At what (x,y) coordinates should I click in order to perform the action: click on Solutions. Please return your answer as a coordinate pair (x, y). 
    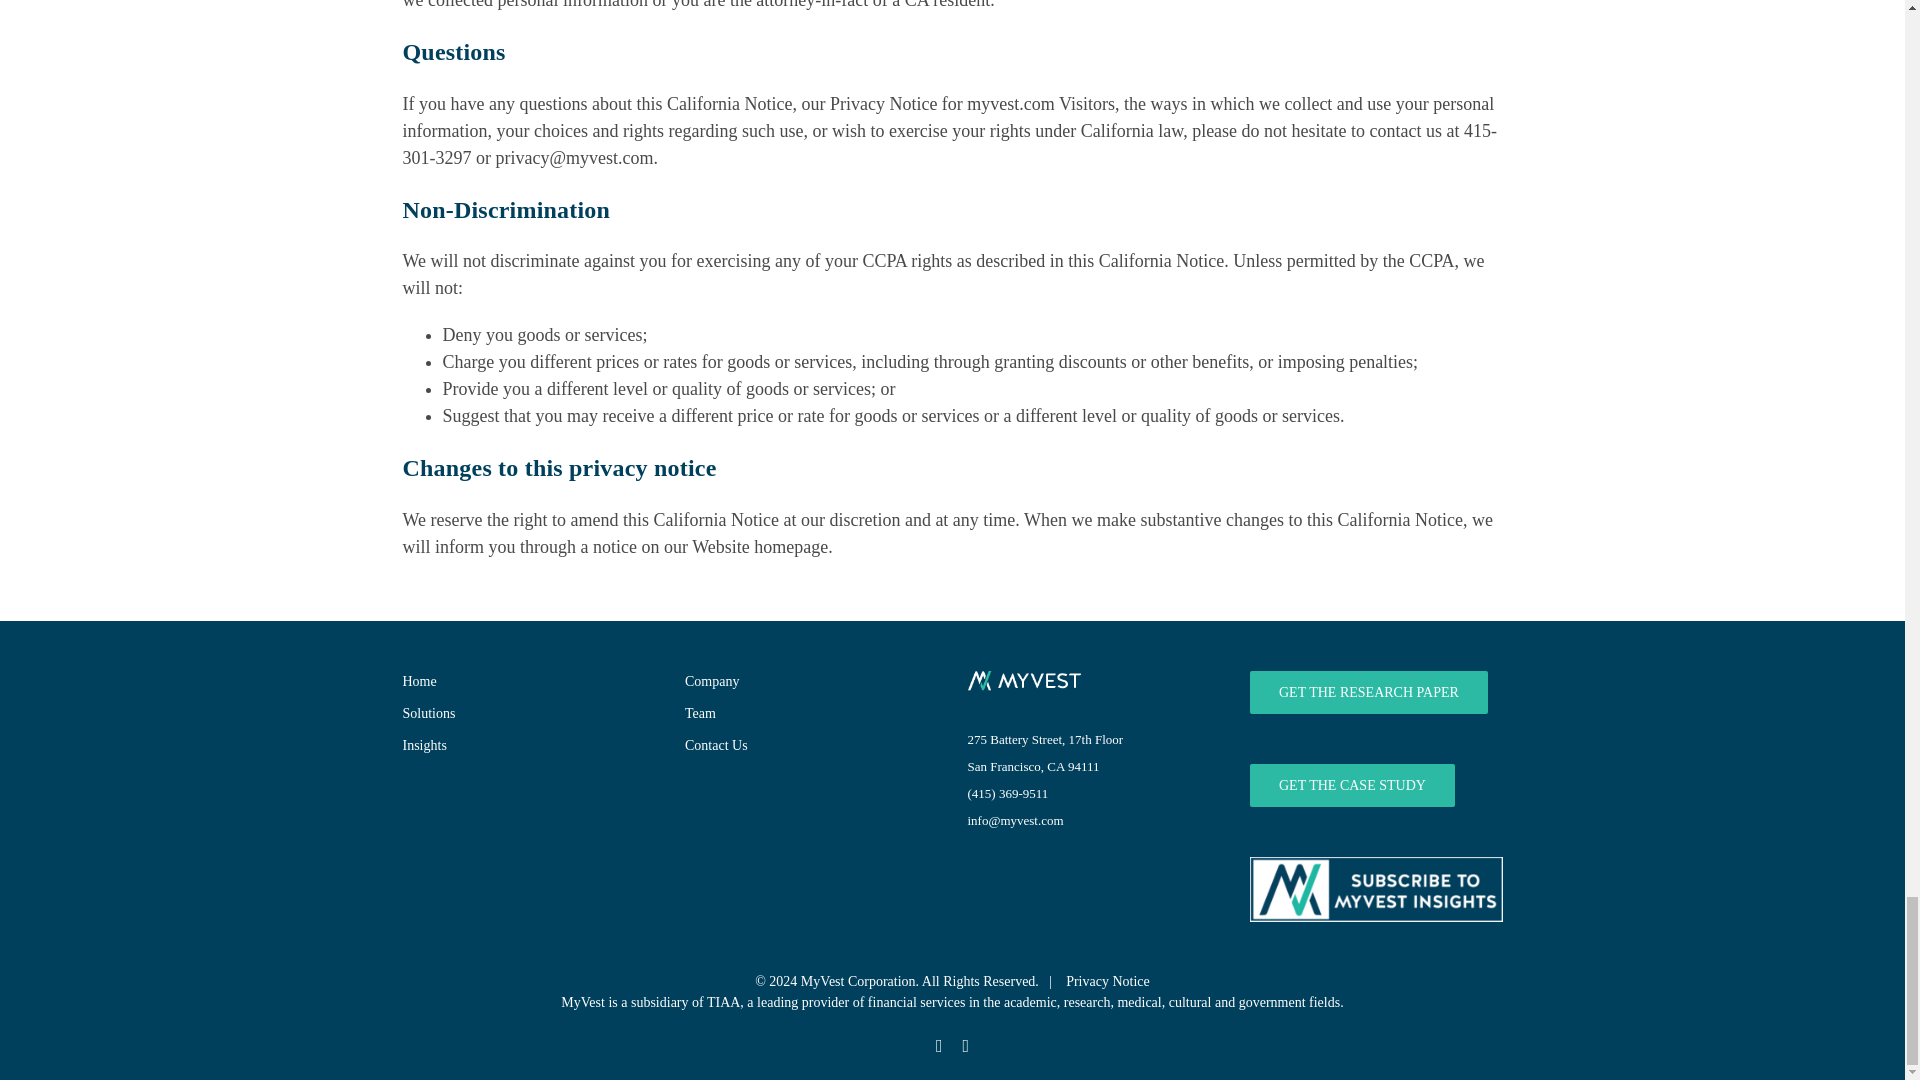
    Looking at the image, I should click on (526, 713).